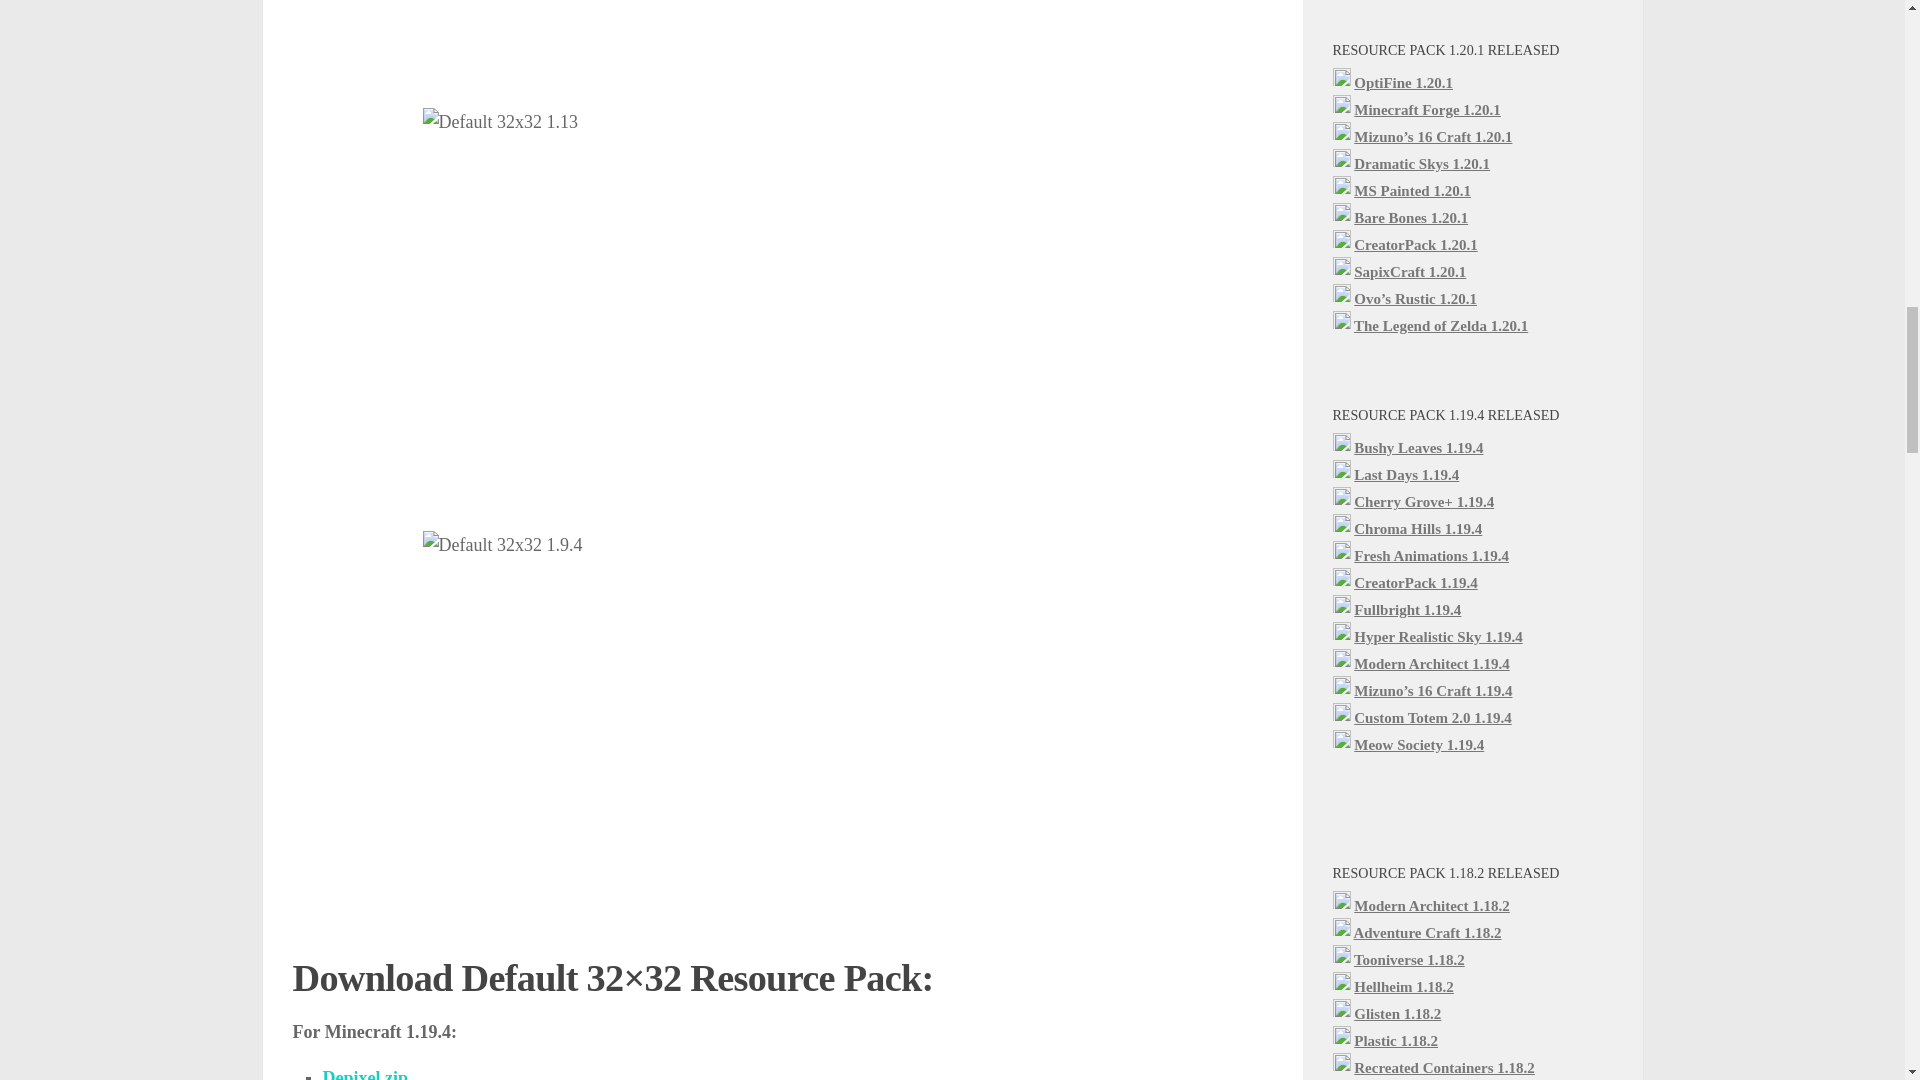 Image resolution: width=1920 pixels, height=1080 pixels. What do you see at coordinates (364, 1074) in the screenshot?
I see `Depixel.zip` at bounding box center [364, 1074].